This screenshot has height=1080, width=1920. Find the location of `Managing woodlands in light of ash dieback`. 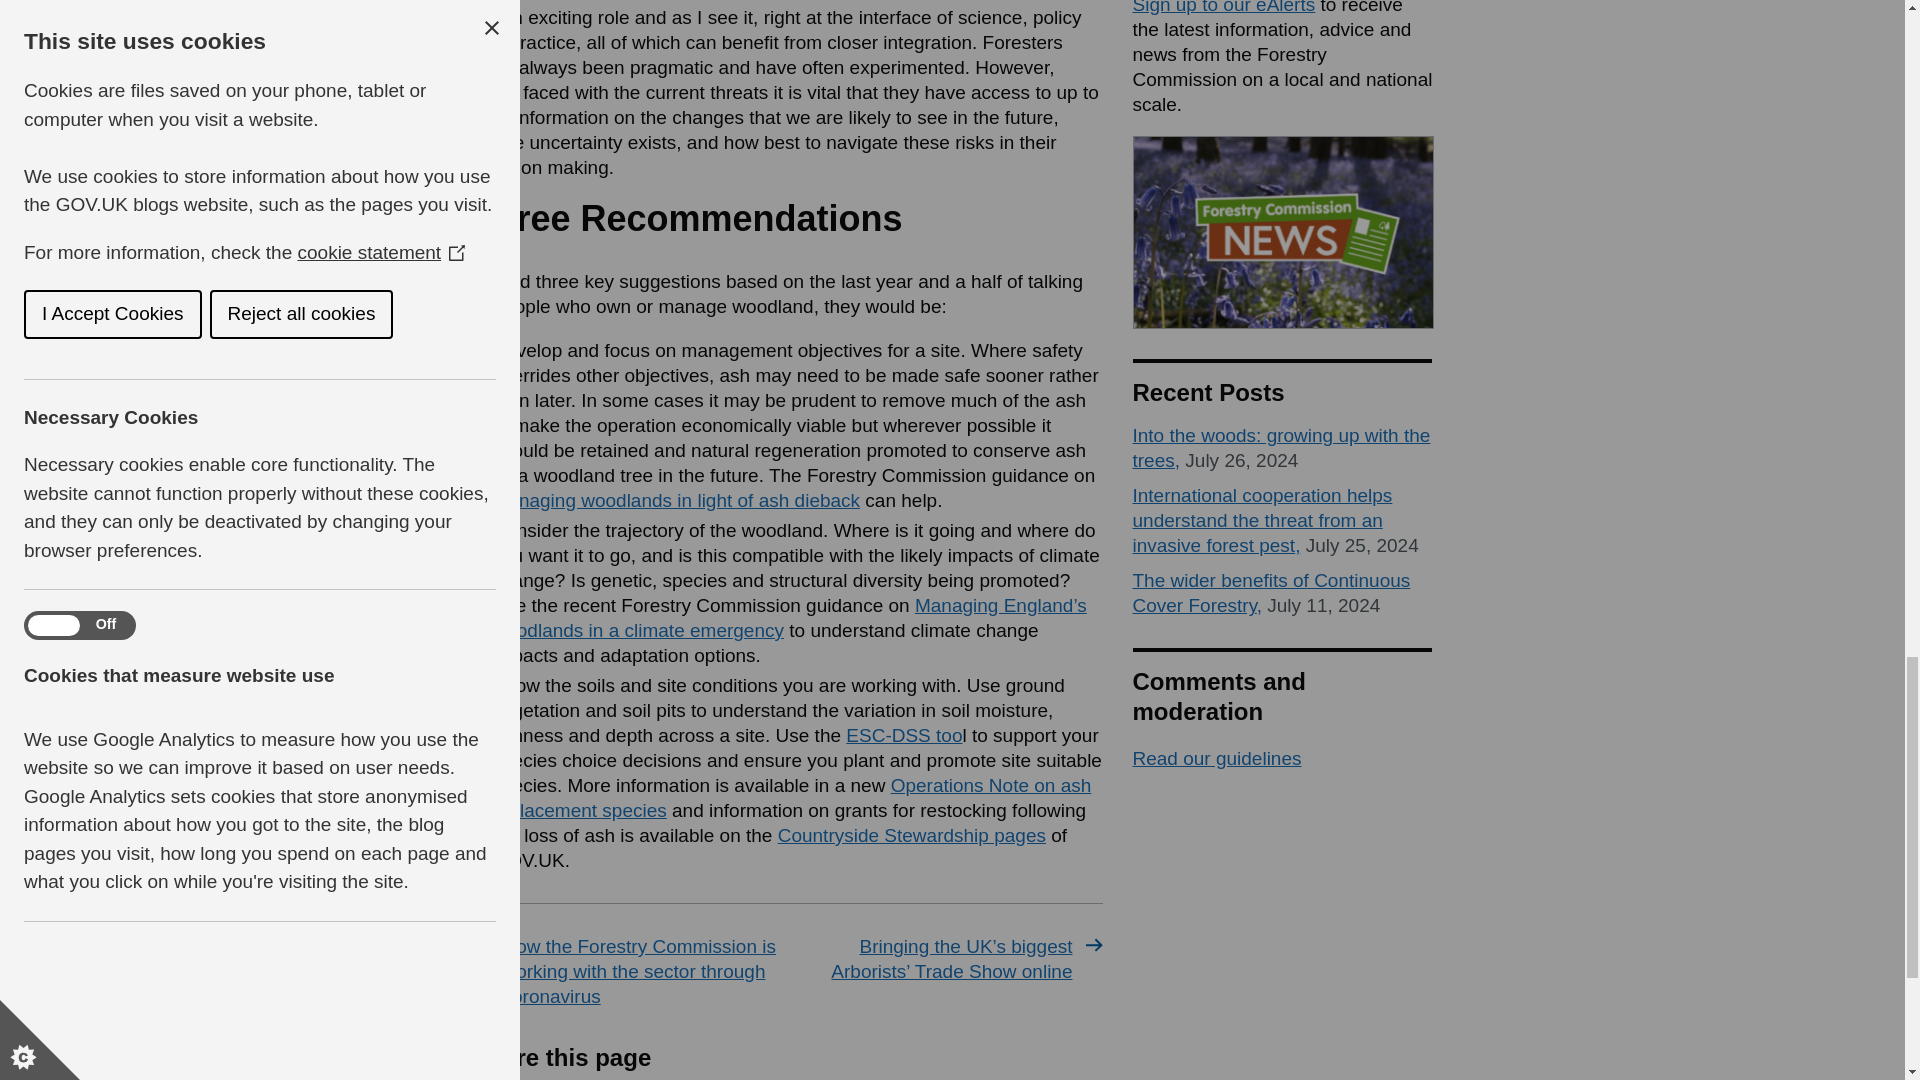

Managing woodlands in light of ash dieback is located at coordinates (676, 500).